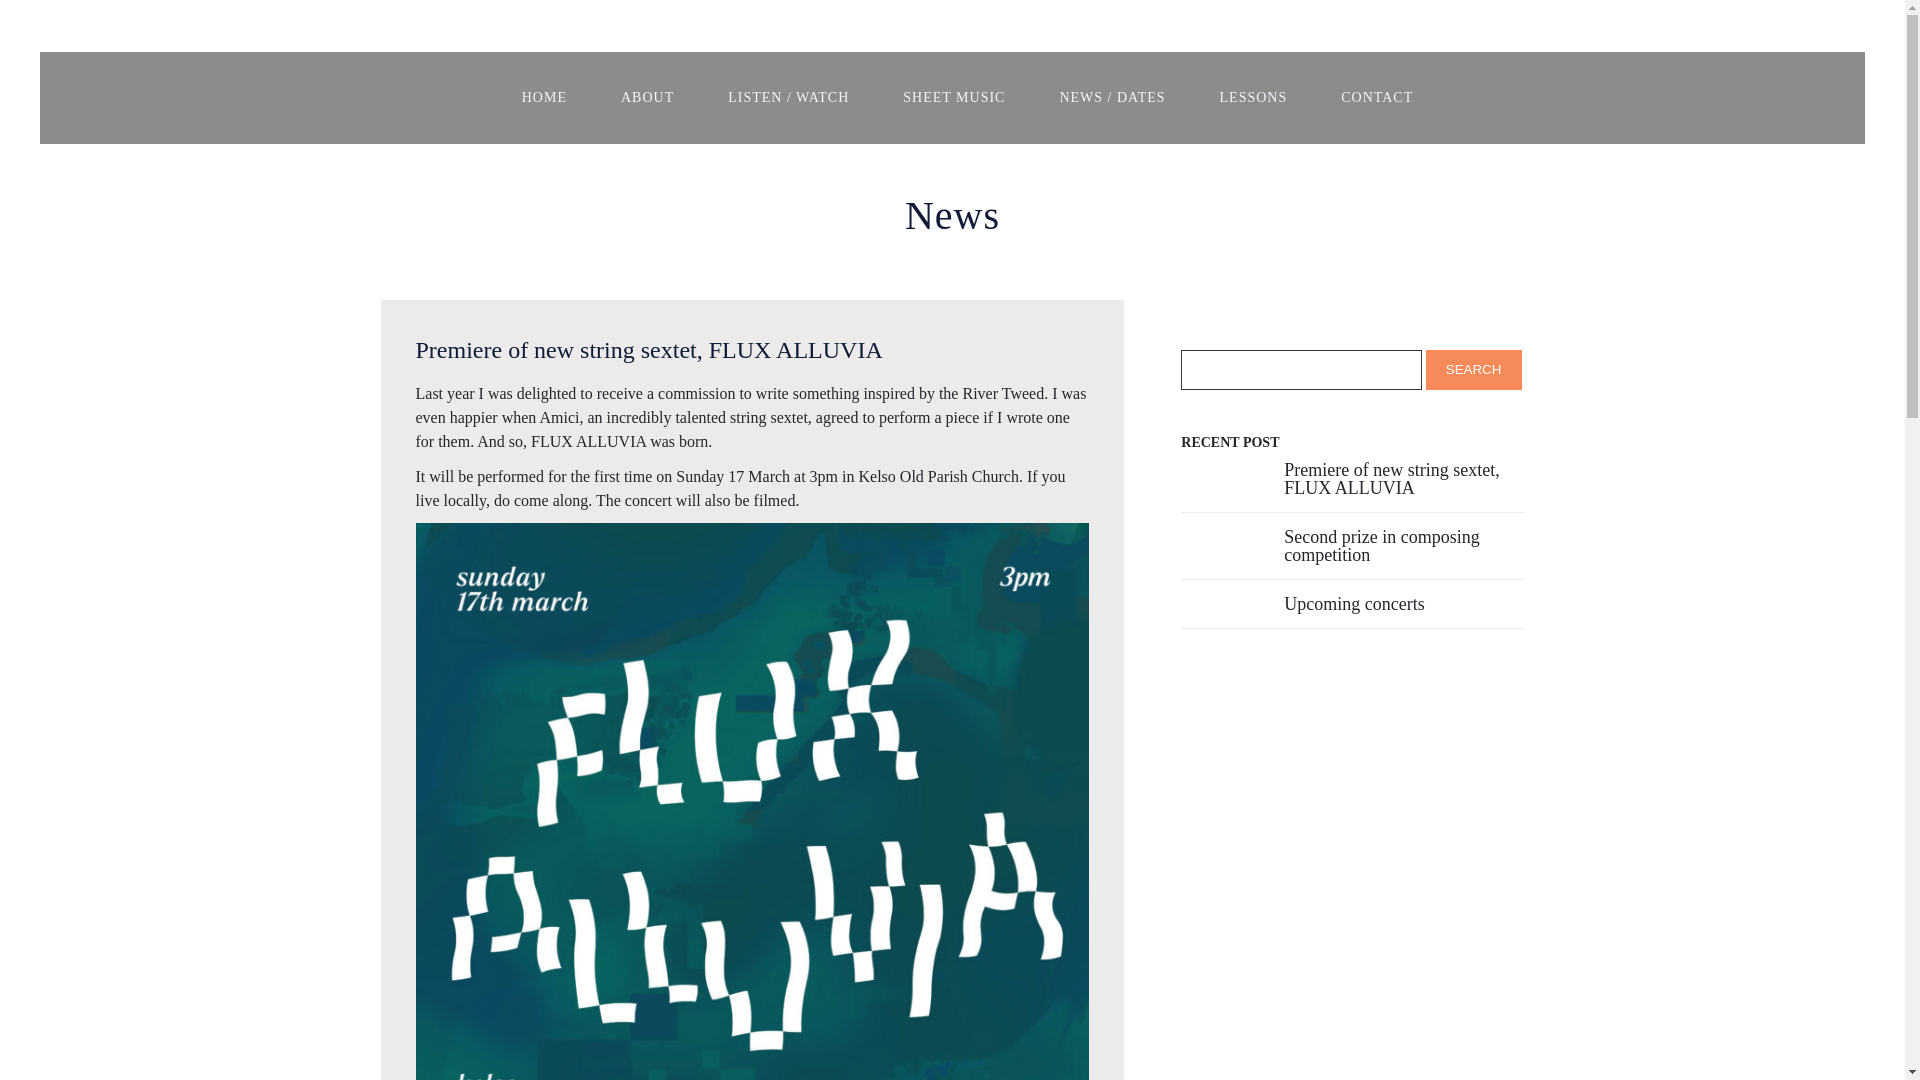 Image resolution: width=1920 pixels, height=1080 pixels. Describe the element at coordinates (1404, 546) in the screenshot. I see `Second prize in composing competition` at that location.